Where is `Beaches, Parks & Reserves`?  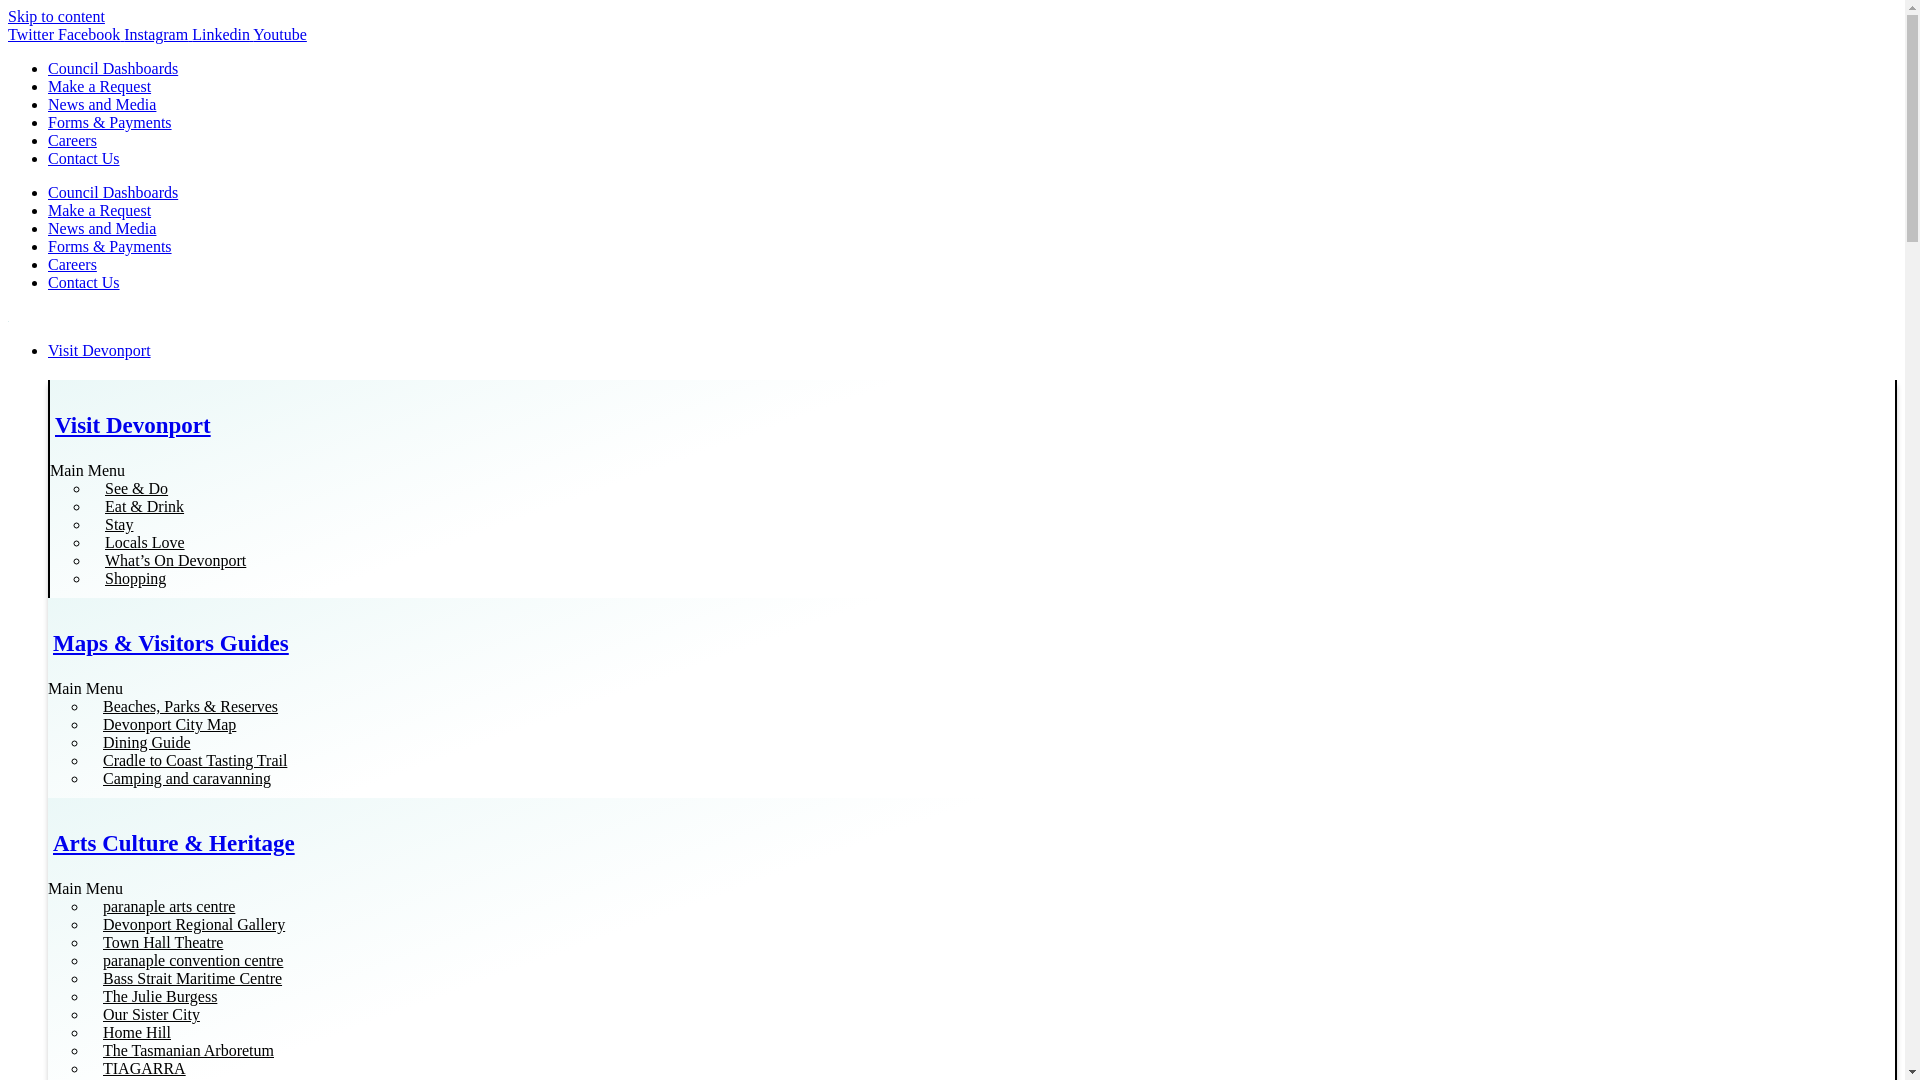 Beaches, Parks & Reserves is located at coordinates (190, 706).